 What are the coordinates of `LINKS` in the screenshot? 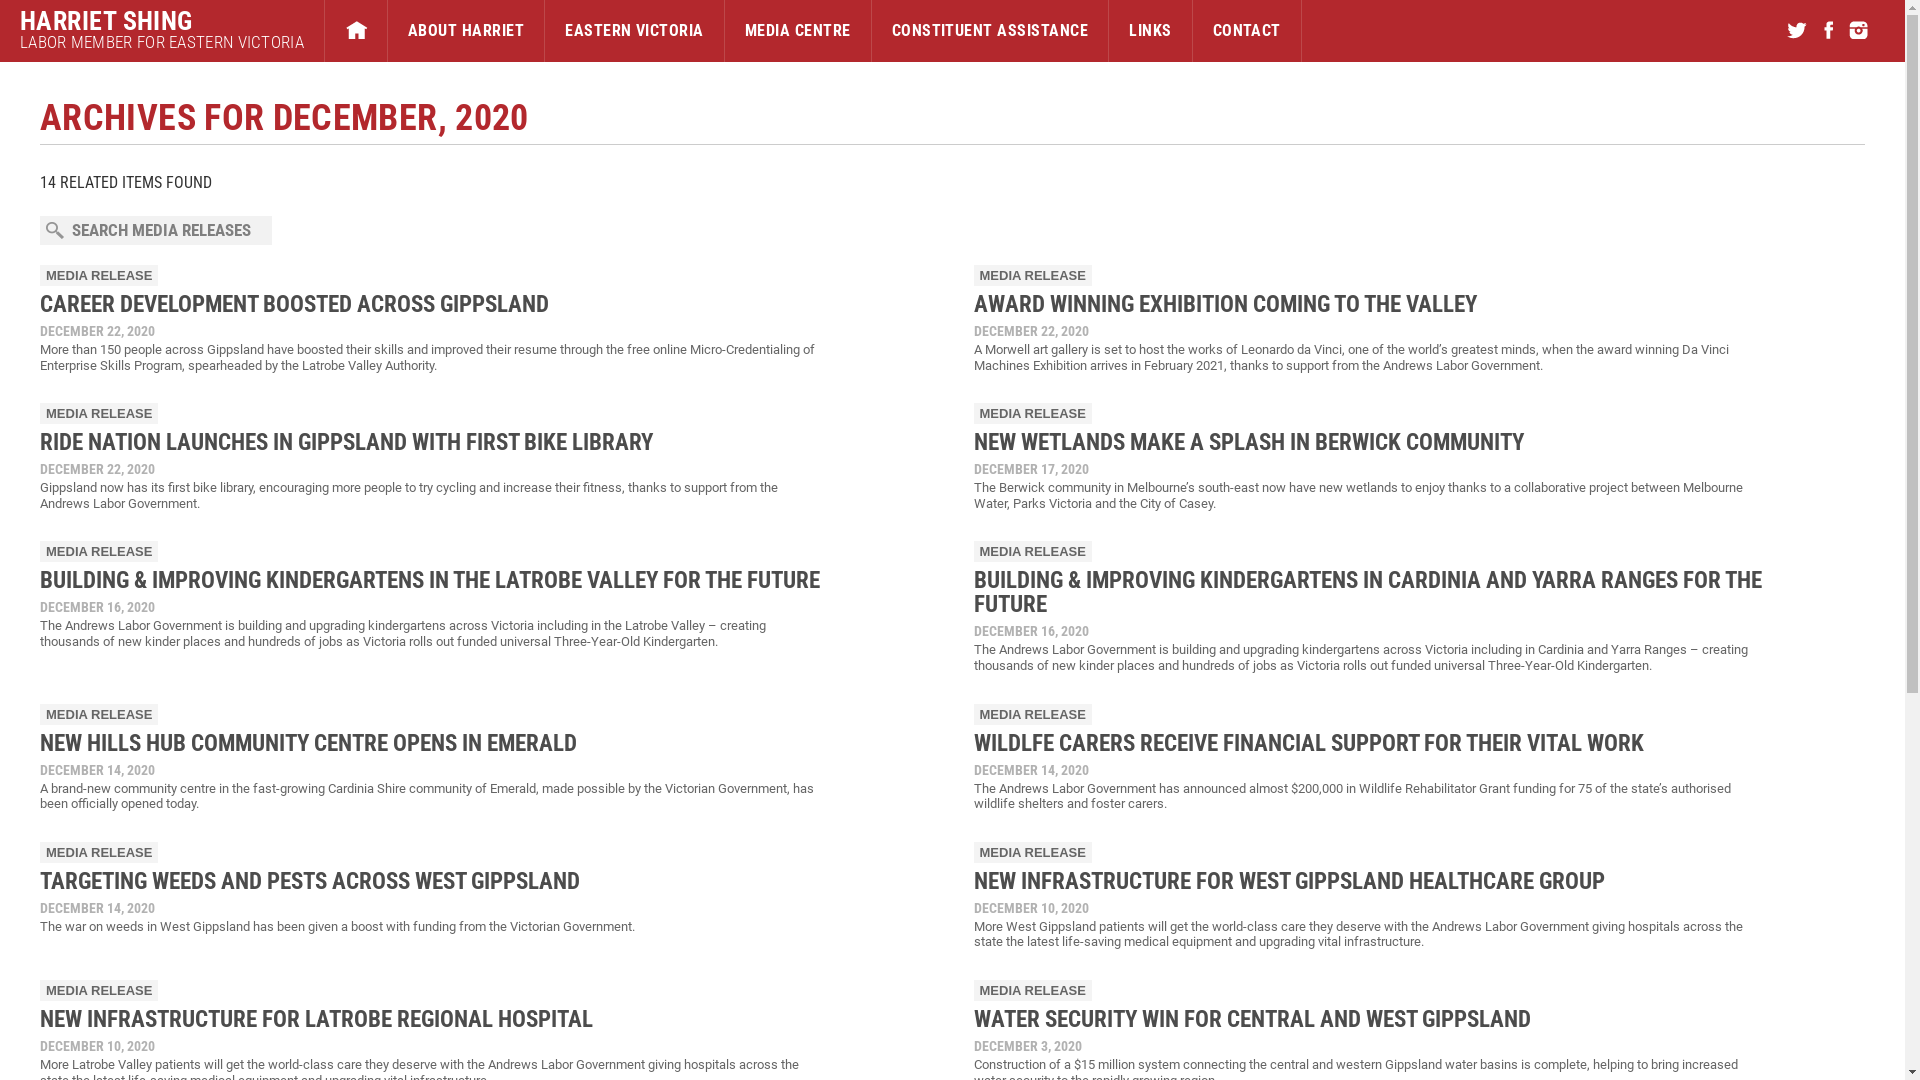 It's located at (1150, 31).